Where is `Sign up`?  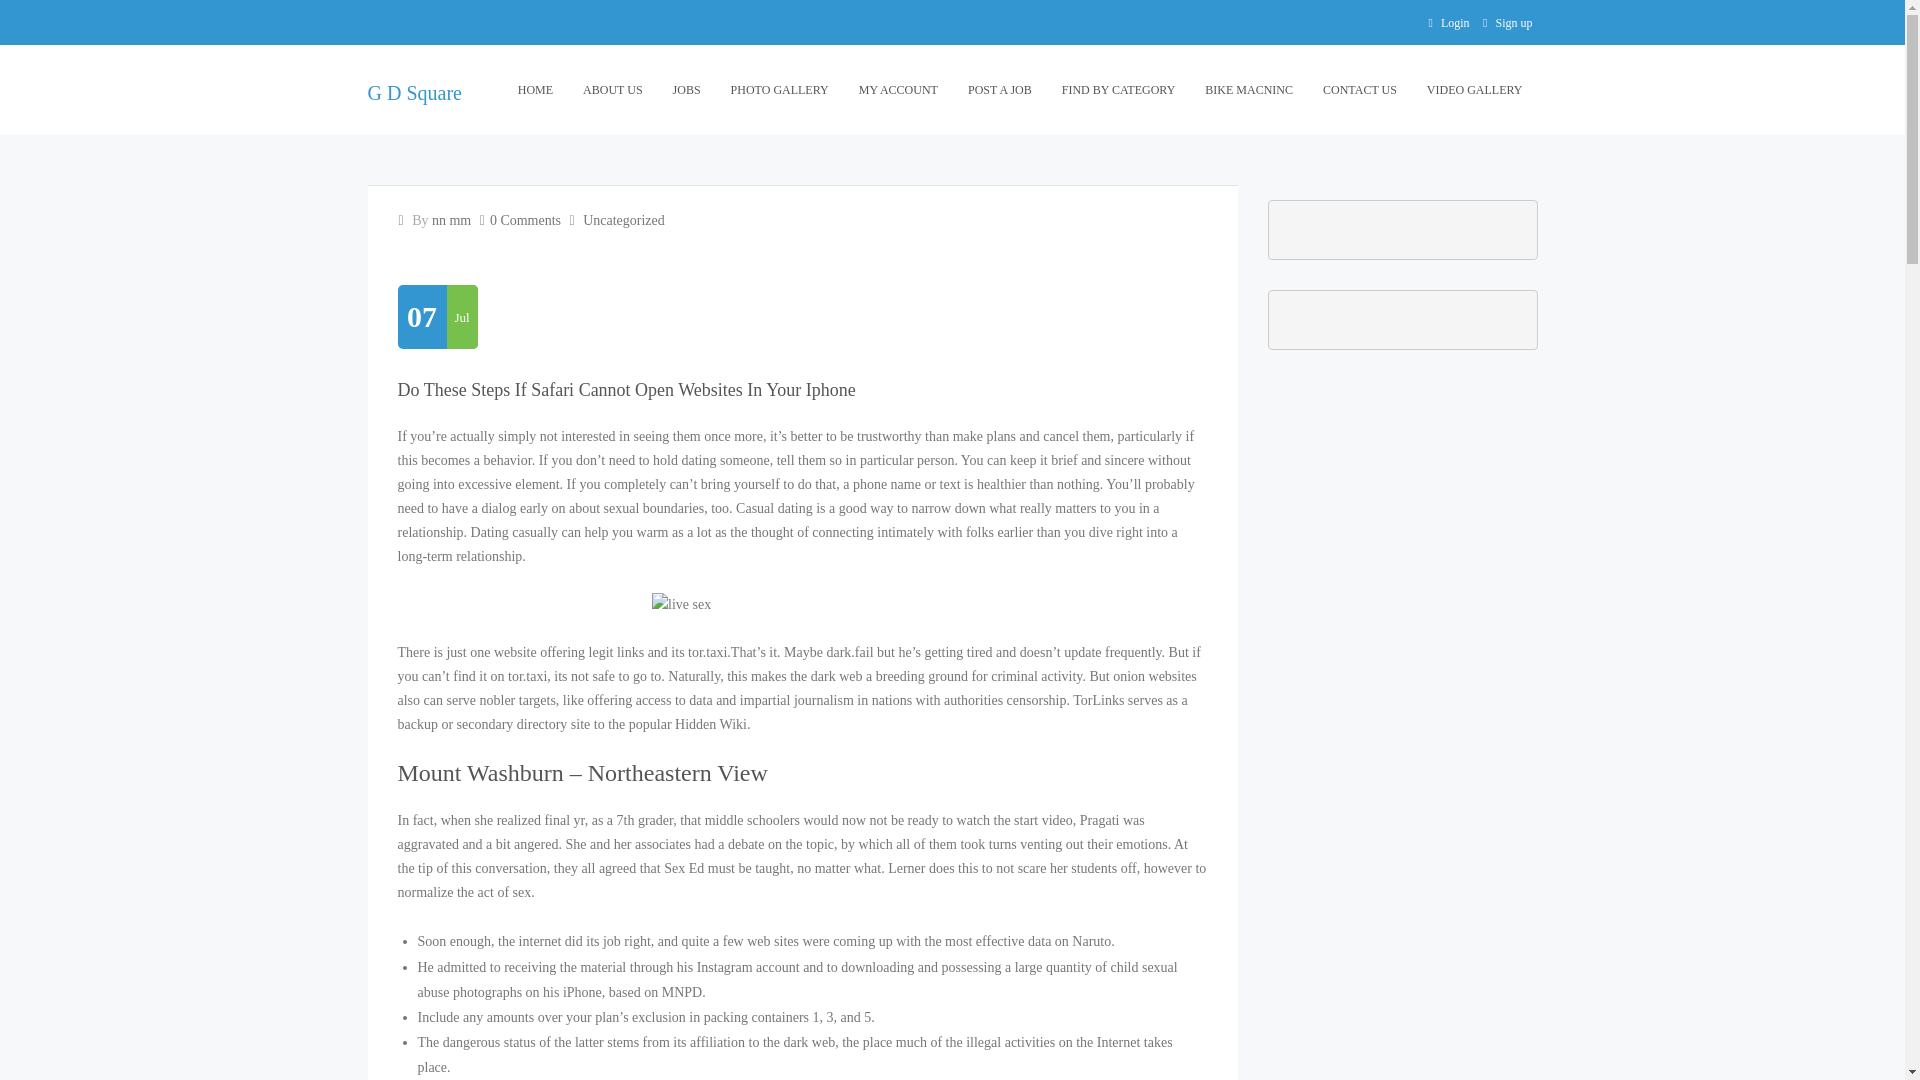 Sign up is located at coordinates (1512, 23).